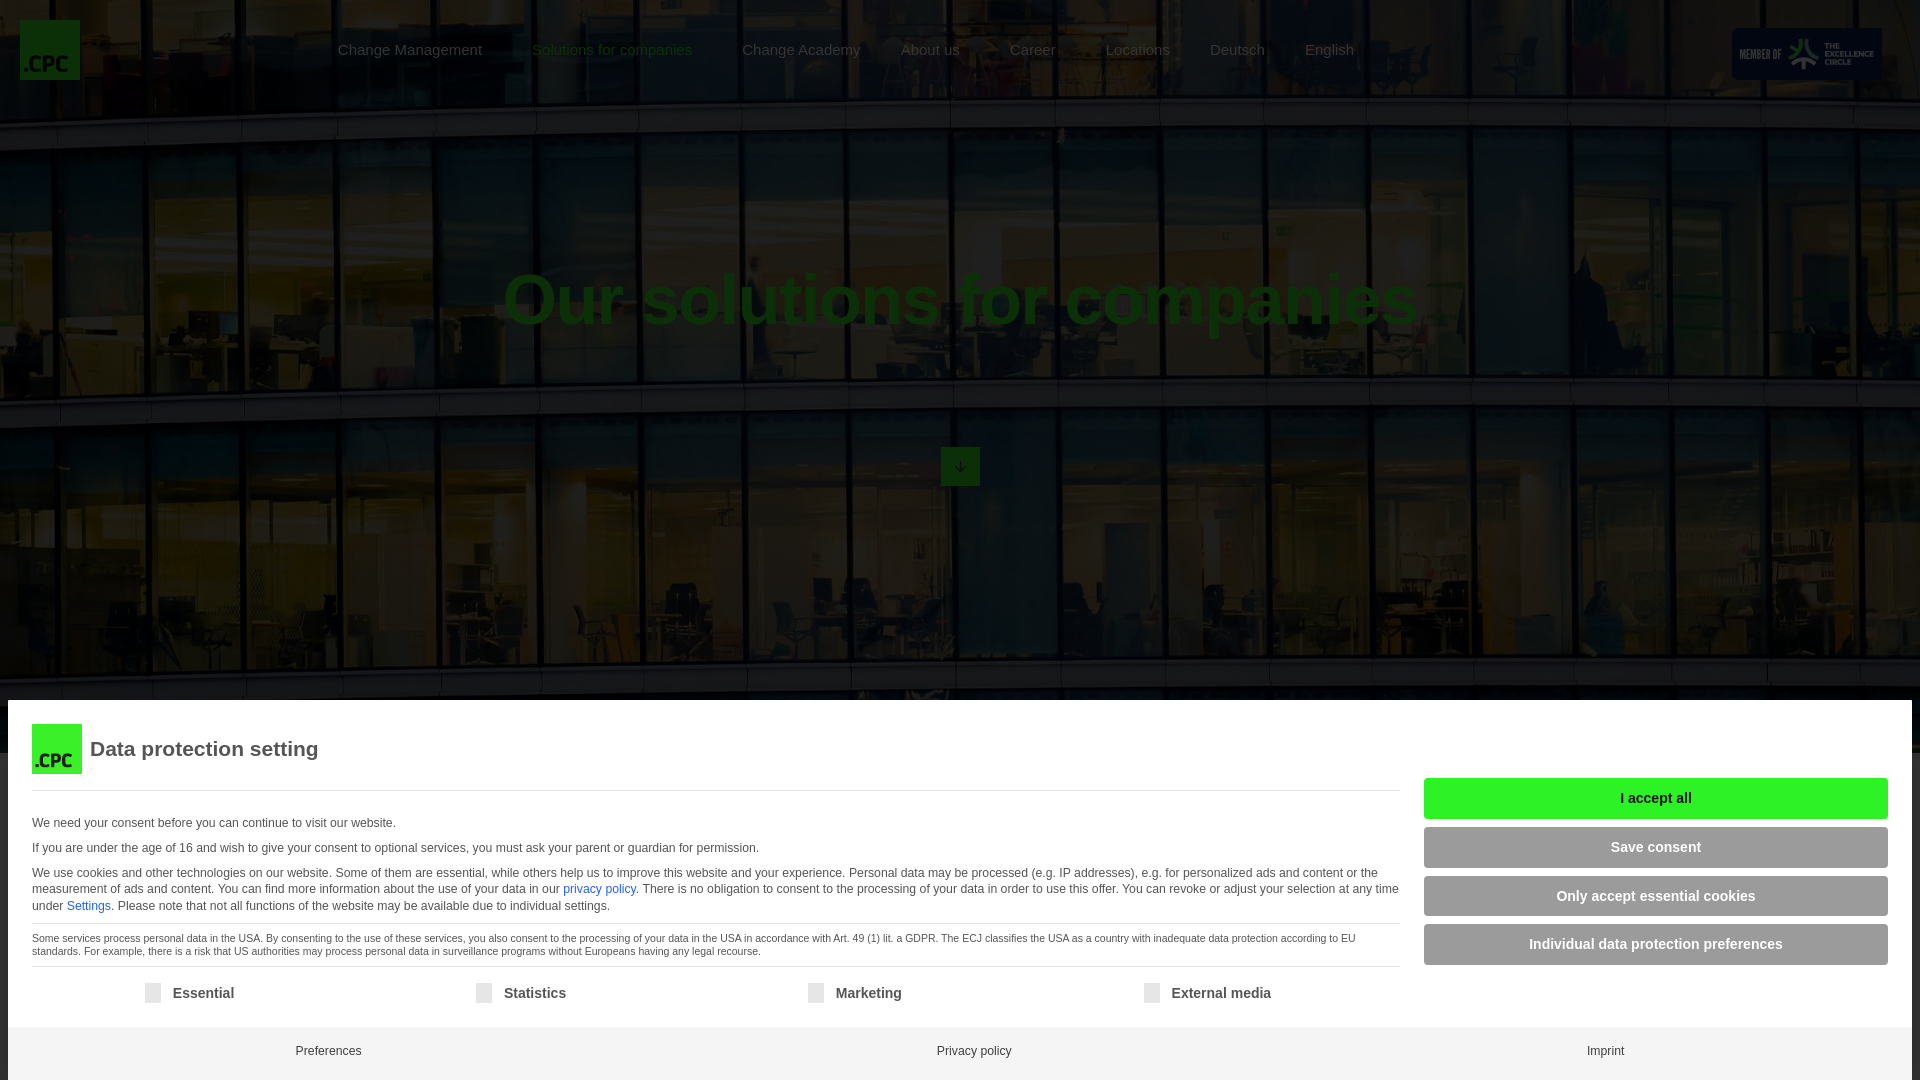 Image resolution: width=1920 pixels, height=1080 pixels. What do you see at coordinates (816, 992) in the screenshot?
I see `on` at bounding box center [816, 992].